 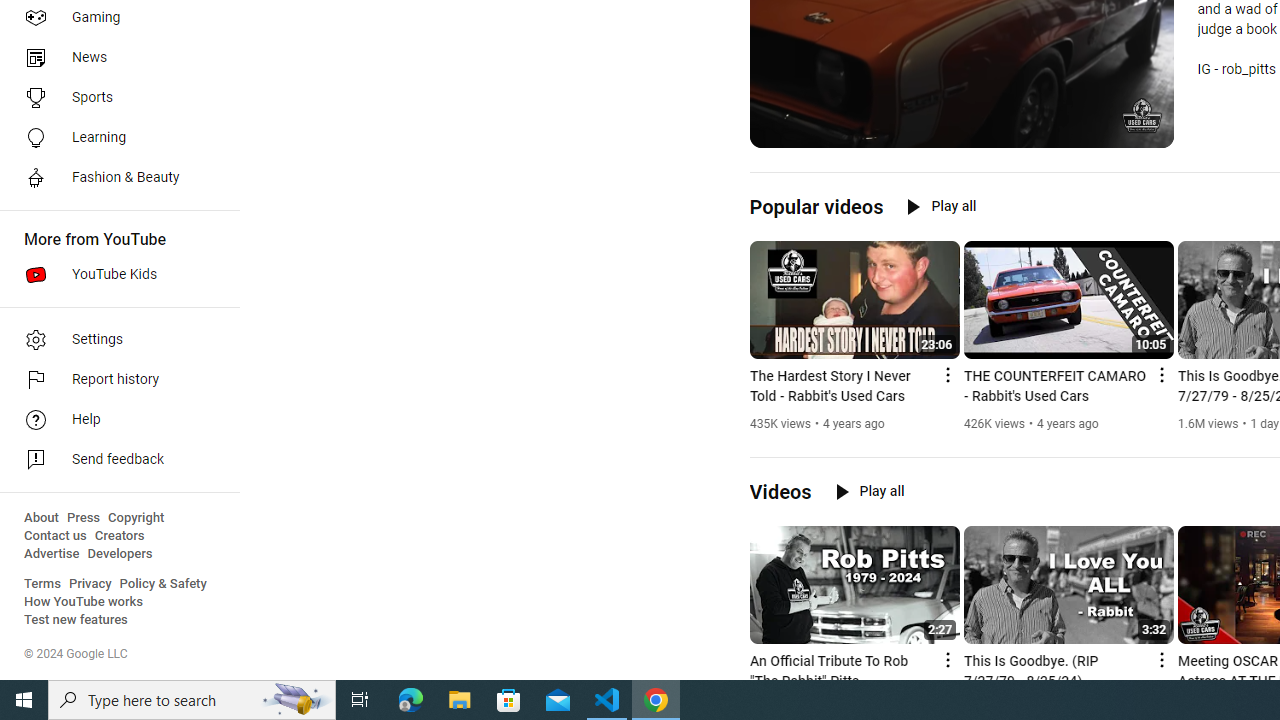 I want to click on Play all, so click(x=870, y=491).